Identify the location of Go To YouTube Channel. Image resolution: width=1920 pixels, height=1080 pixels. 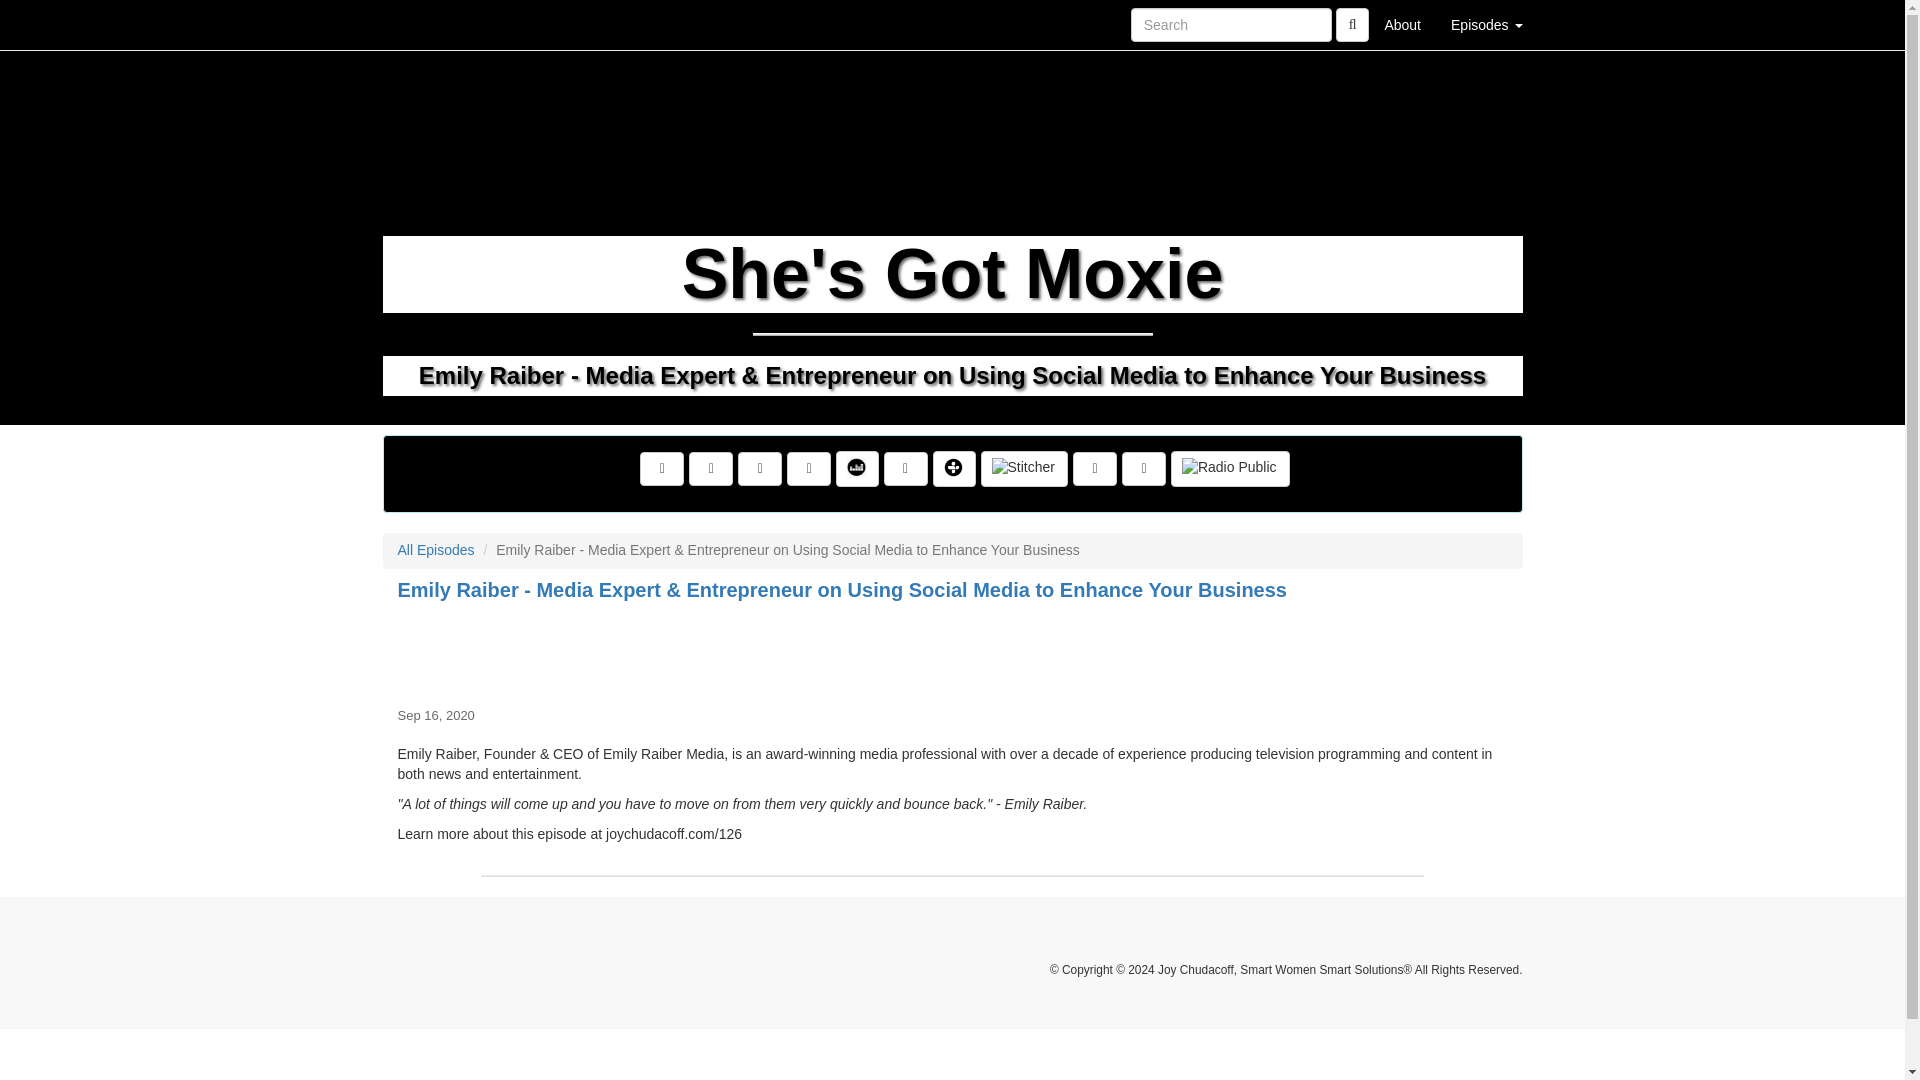
(1143, 469).